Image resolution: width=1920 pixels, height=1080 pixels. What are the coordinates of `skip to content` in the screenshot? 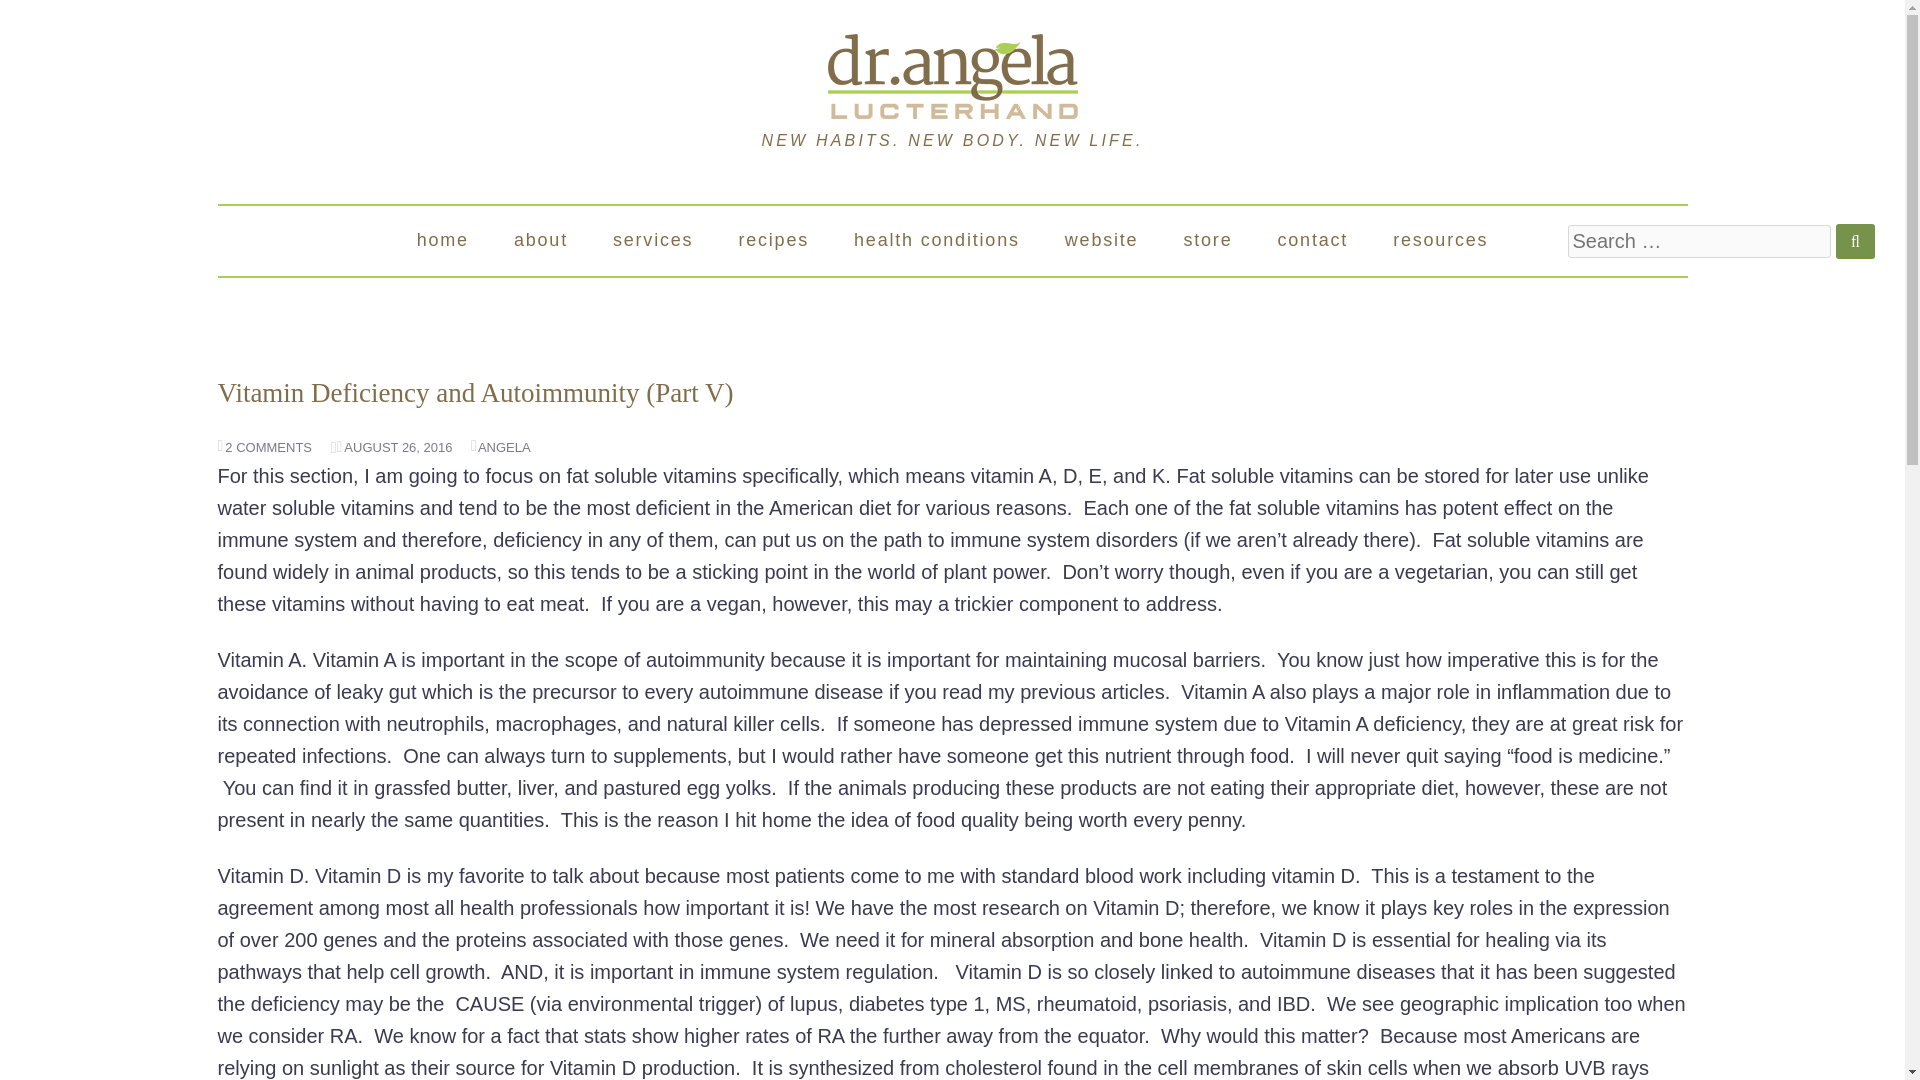 It's located at (310, 240).